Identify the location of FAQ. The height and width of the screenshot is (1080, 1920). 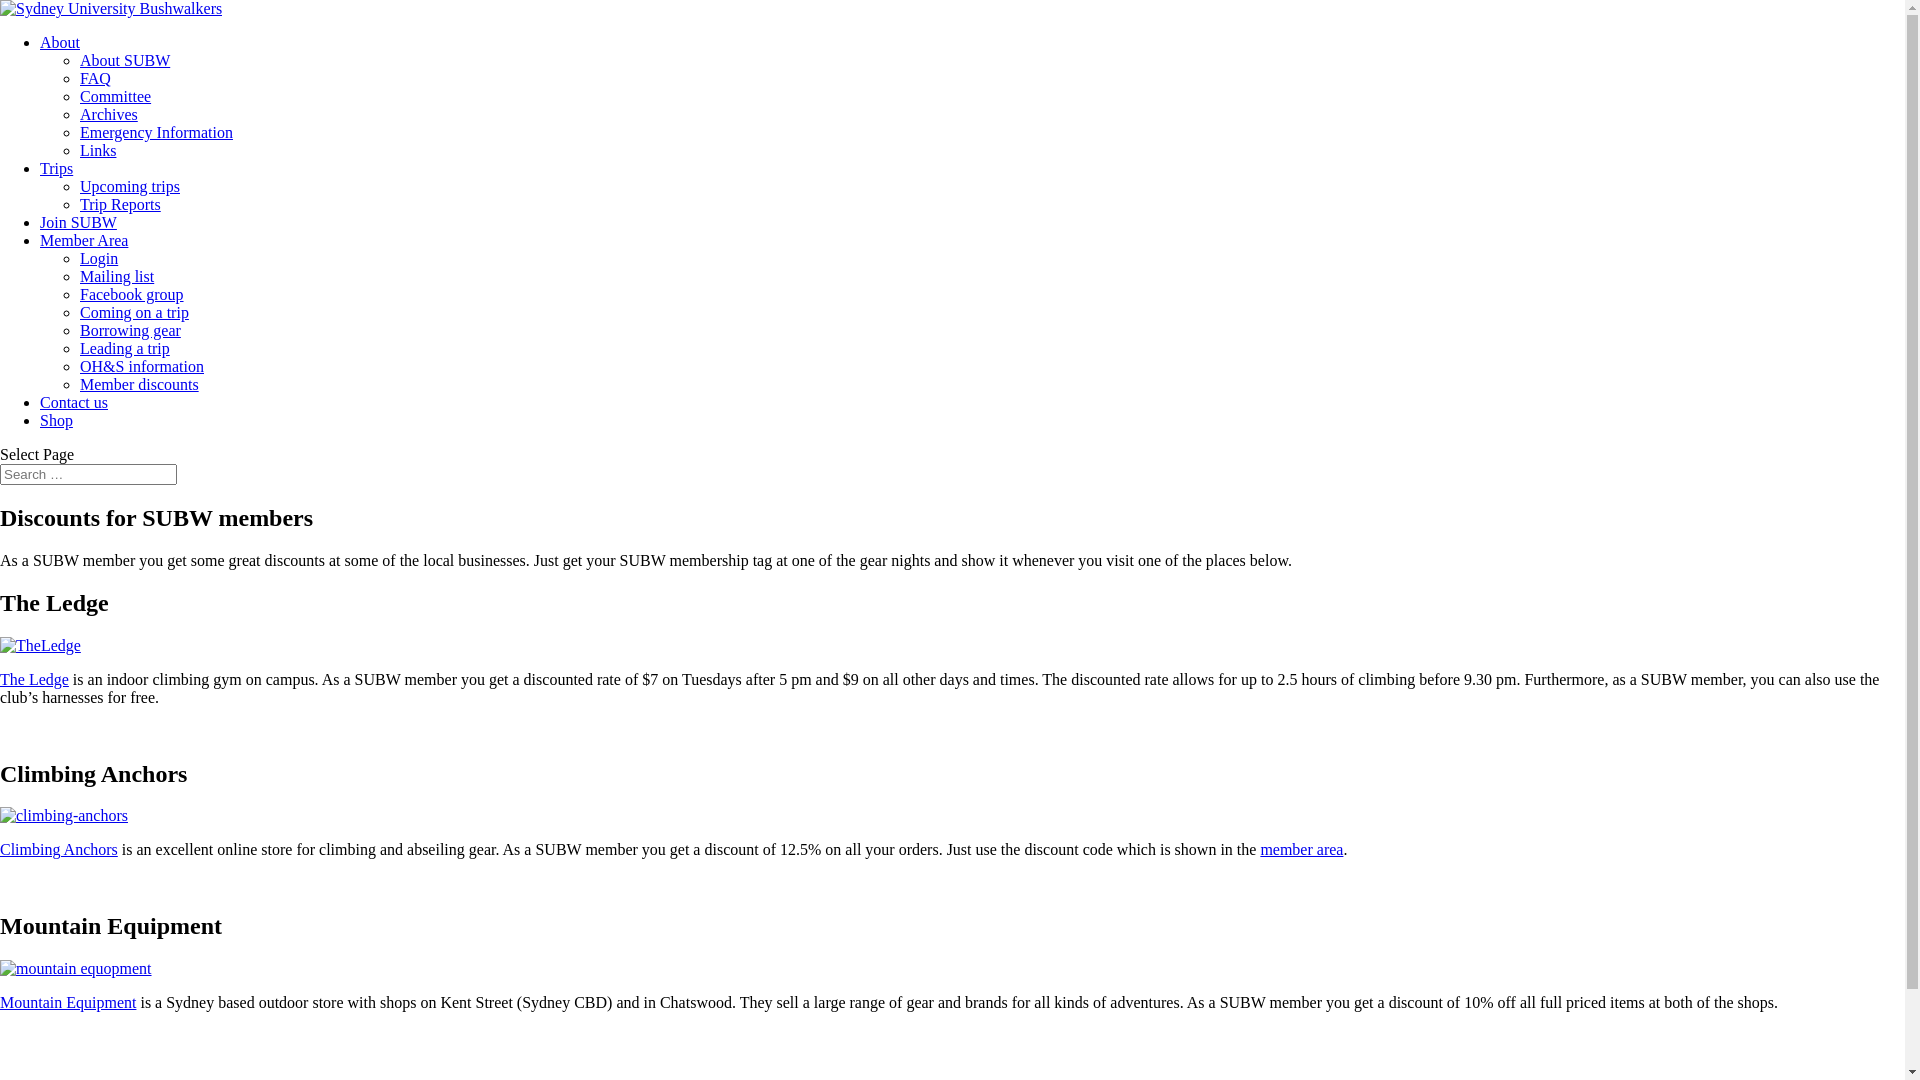
(96, 78).